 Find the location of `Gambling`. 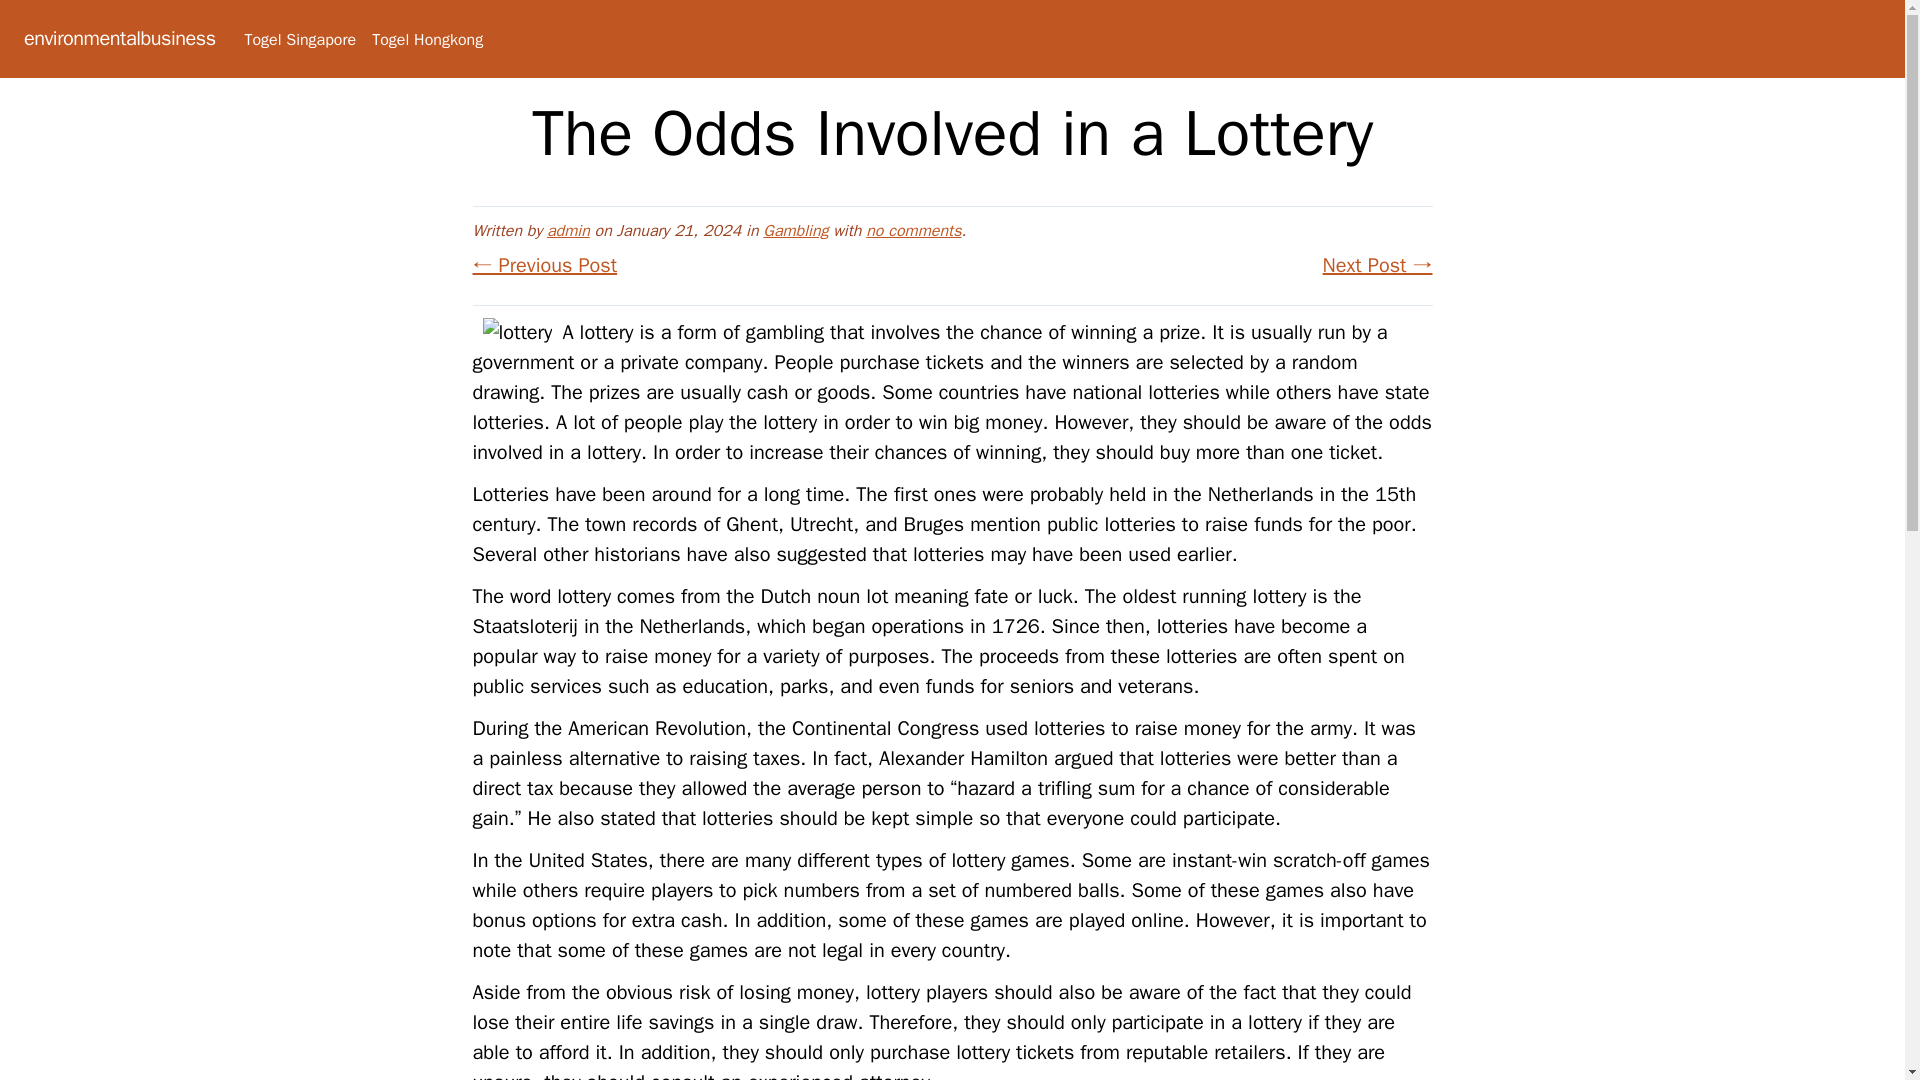

Gambling is located at coordinates (794, 230).